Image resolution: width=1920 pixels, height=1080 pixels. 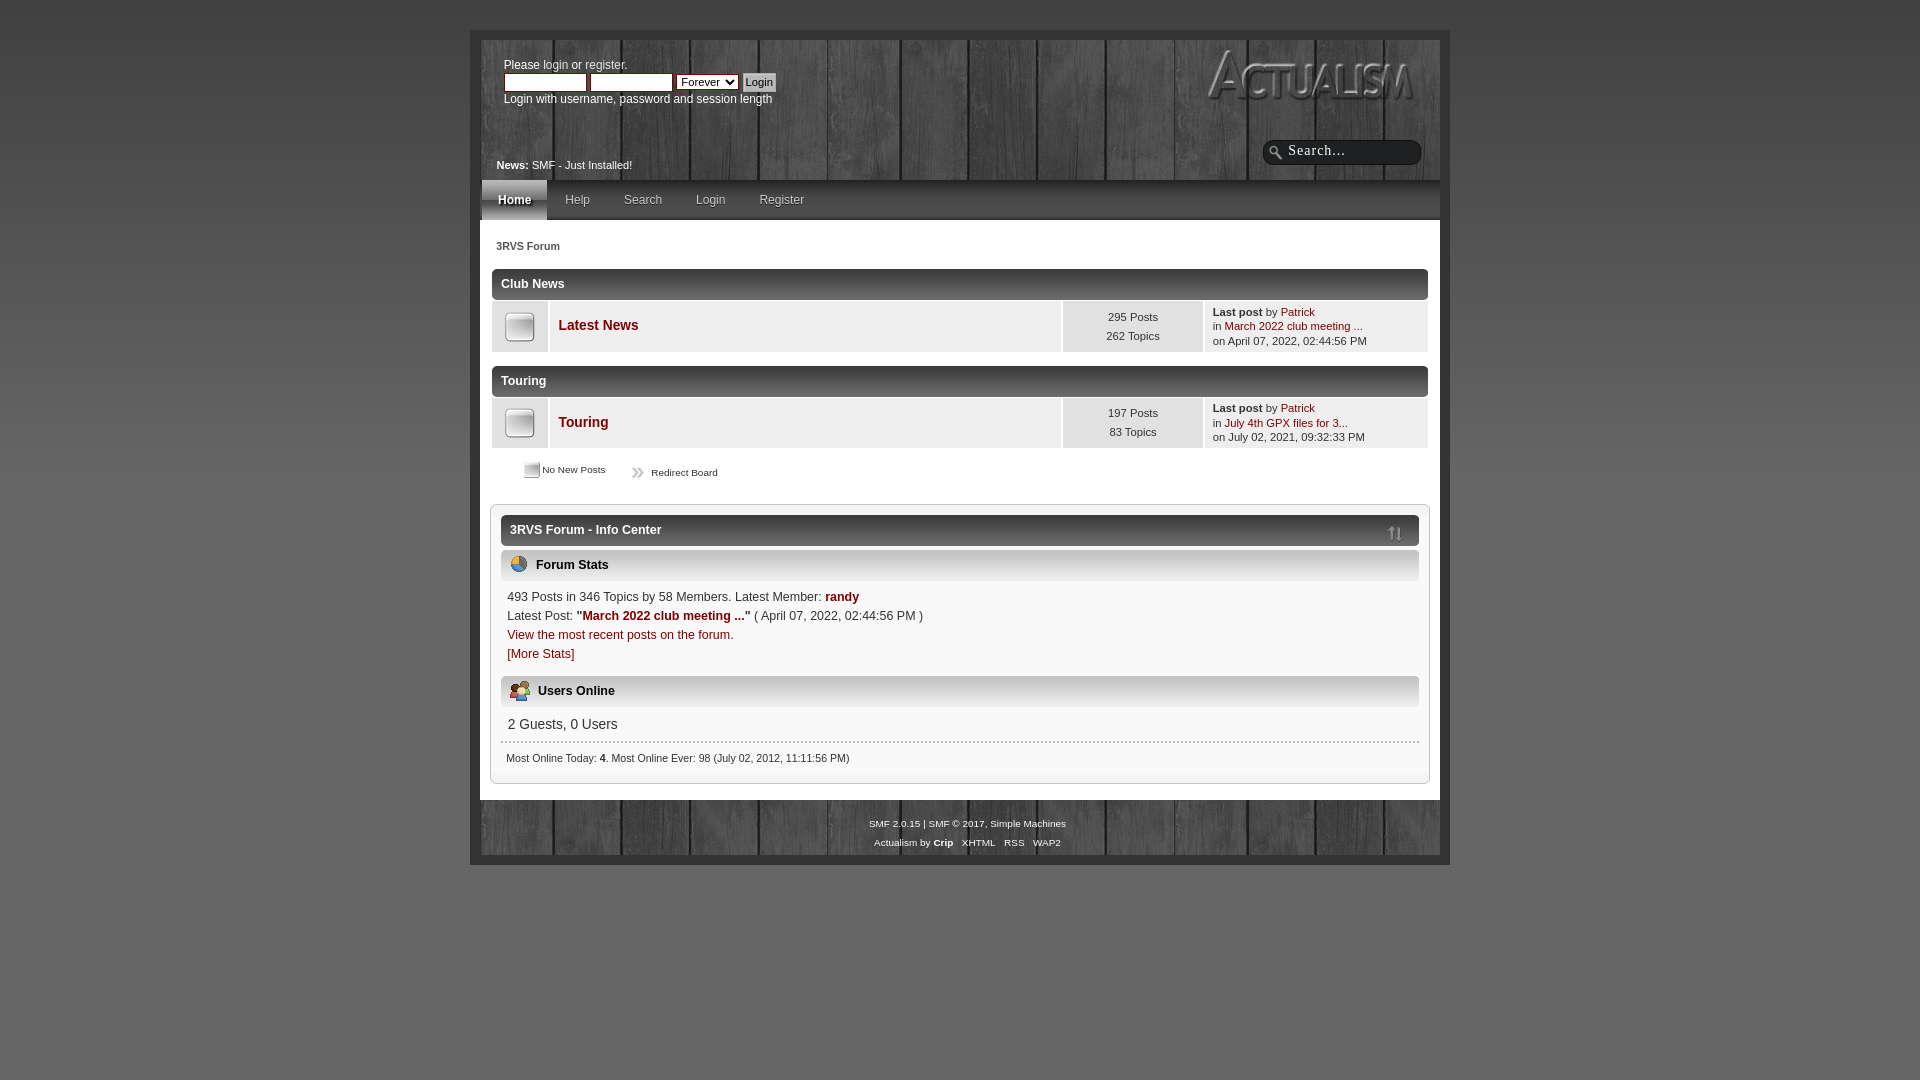 I want to click on Home, so click(x=514, y=200).